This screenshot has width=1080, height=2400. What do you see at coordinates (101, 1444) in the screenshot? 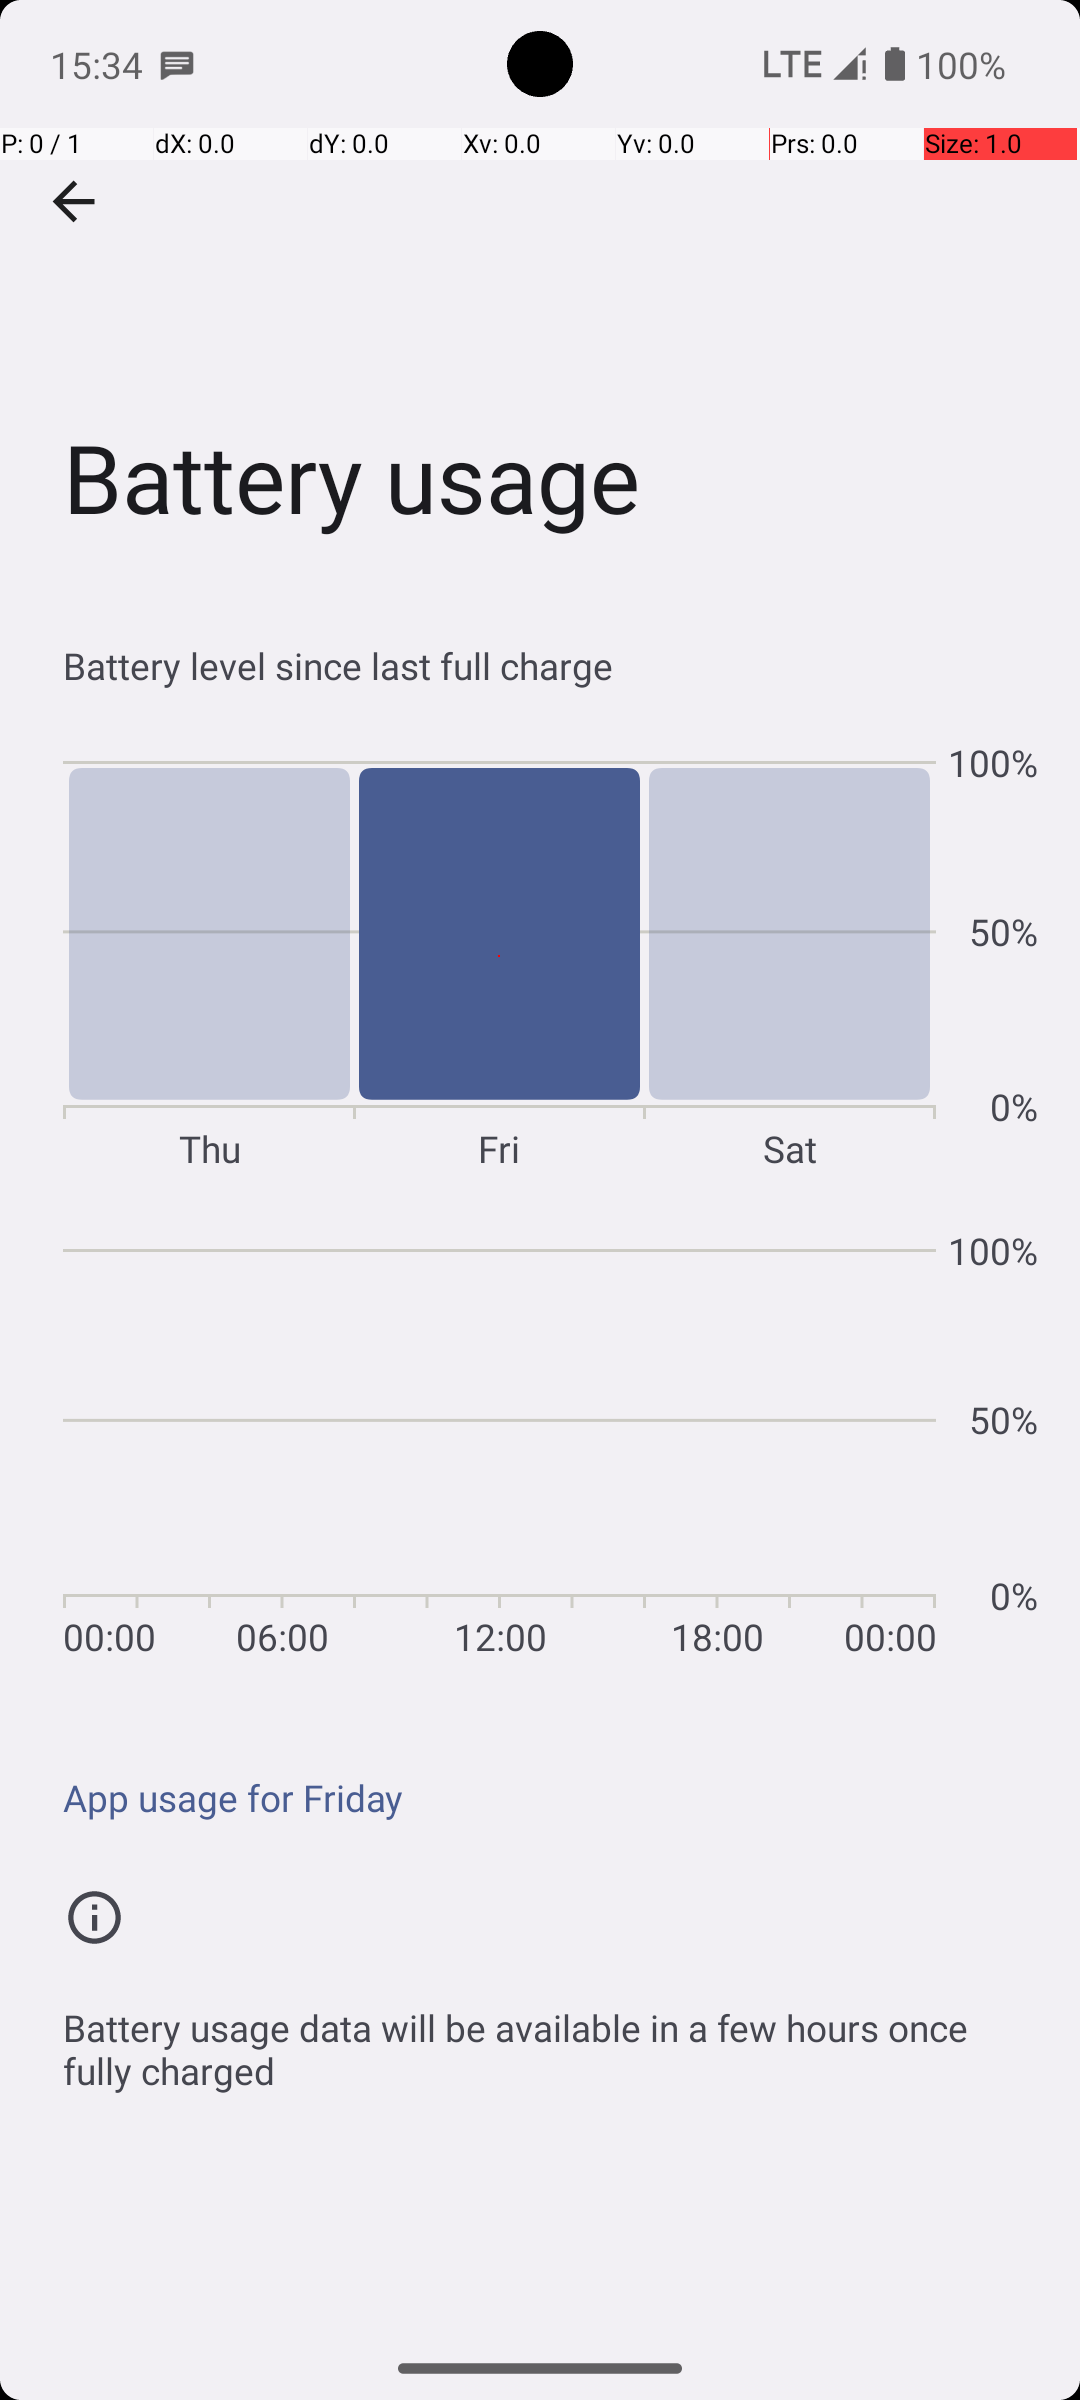
I see `00:00-02:00` at bounding box center [101, 1444].